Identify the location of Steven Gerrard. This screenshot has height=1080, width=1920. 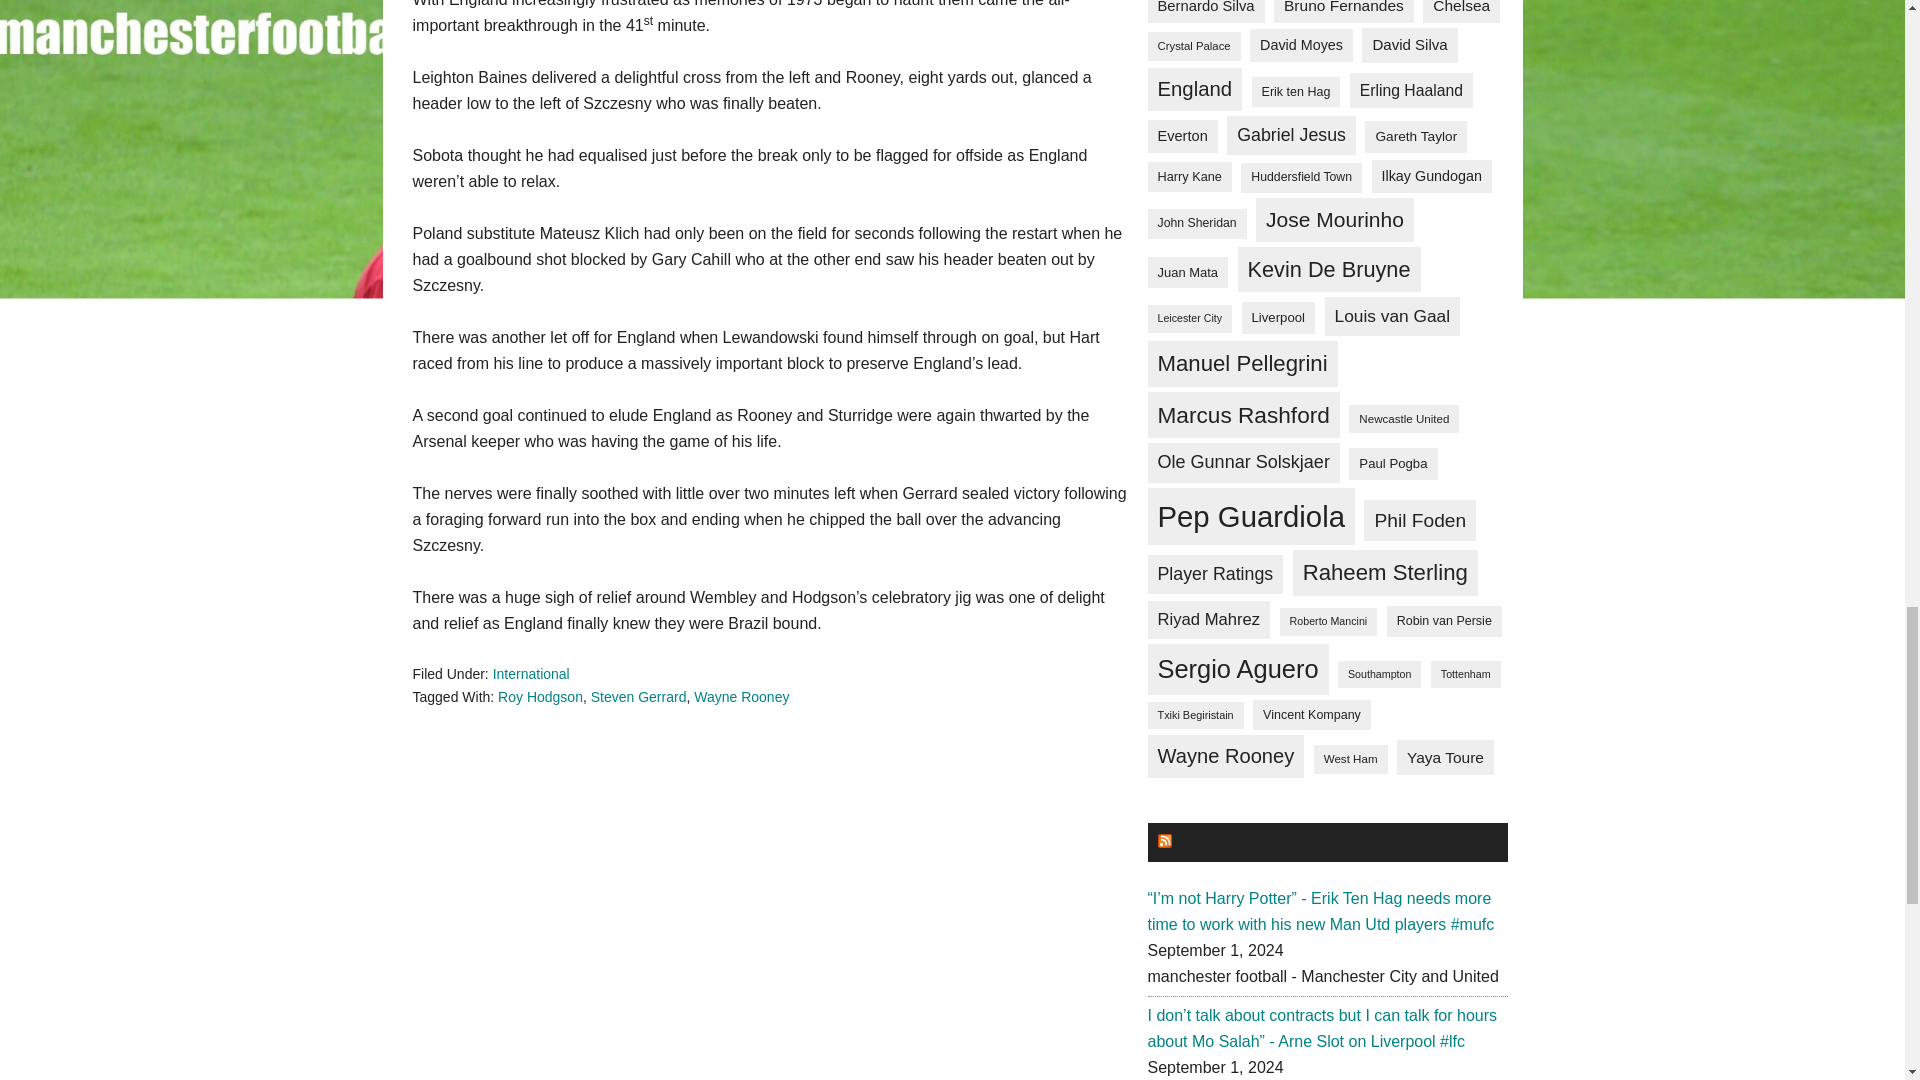
(639, 696).